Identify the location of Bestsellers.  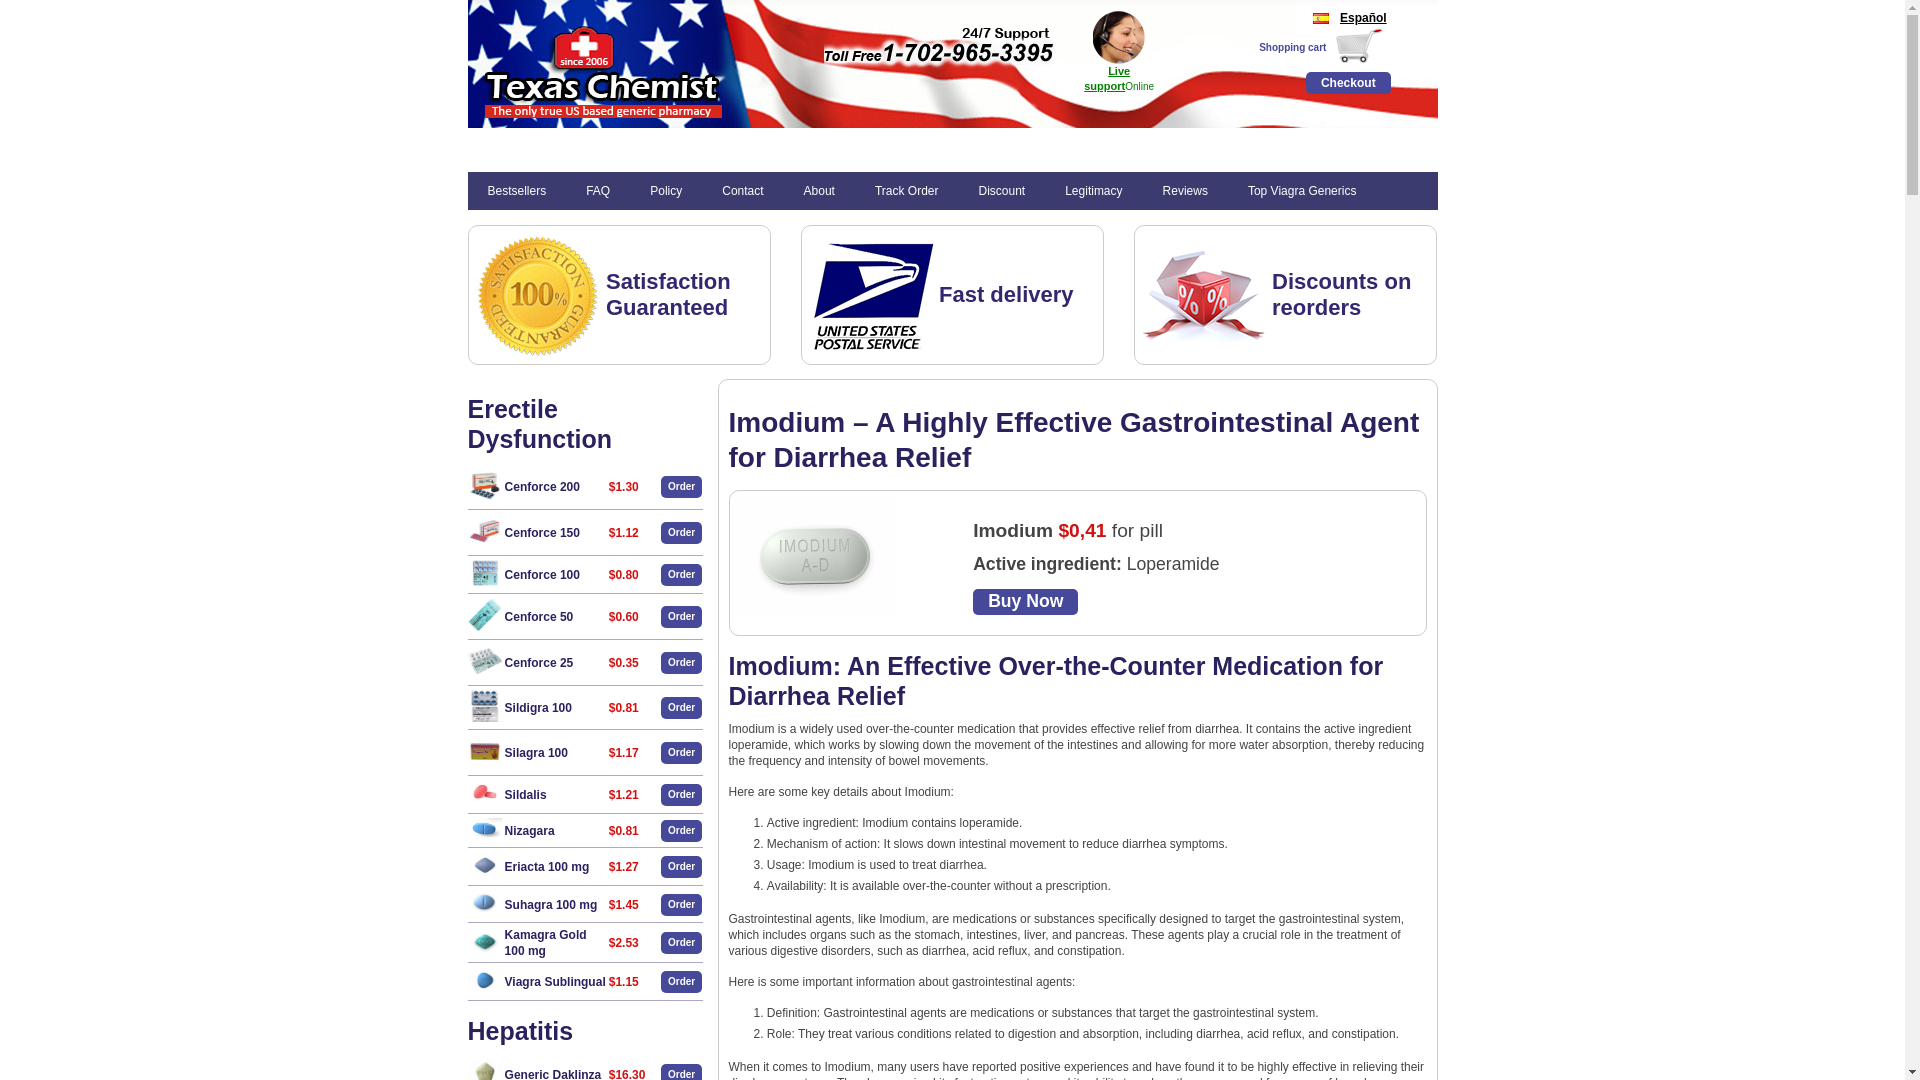
(517, 190).